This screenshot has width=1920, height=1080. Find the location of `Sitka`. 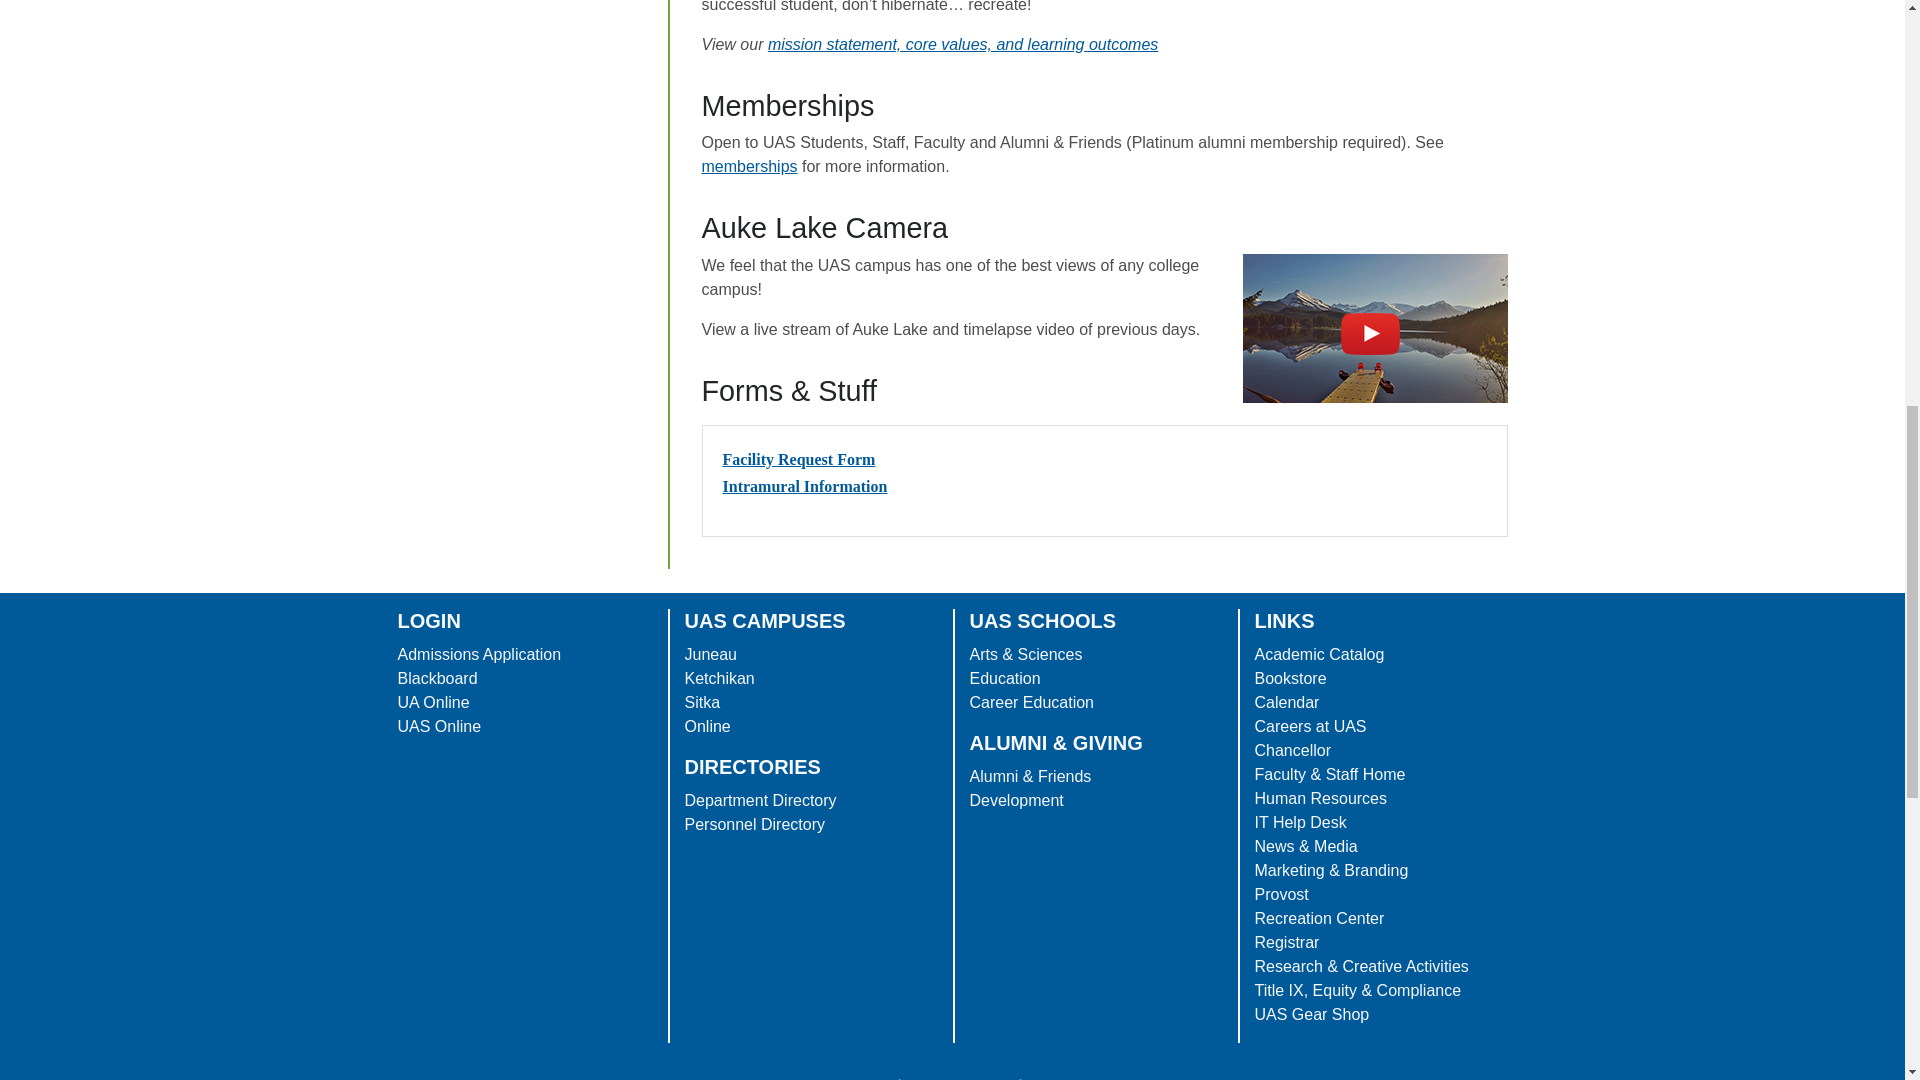

Sitka is located at coordinates (702, 702).